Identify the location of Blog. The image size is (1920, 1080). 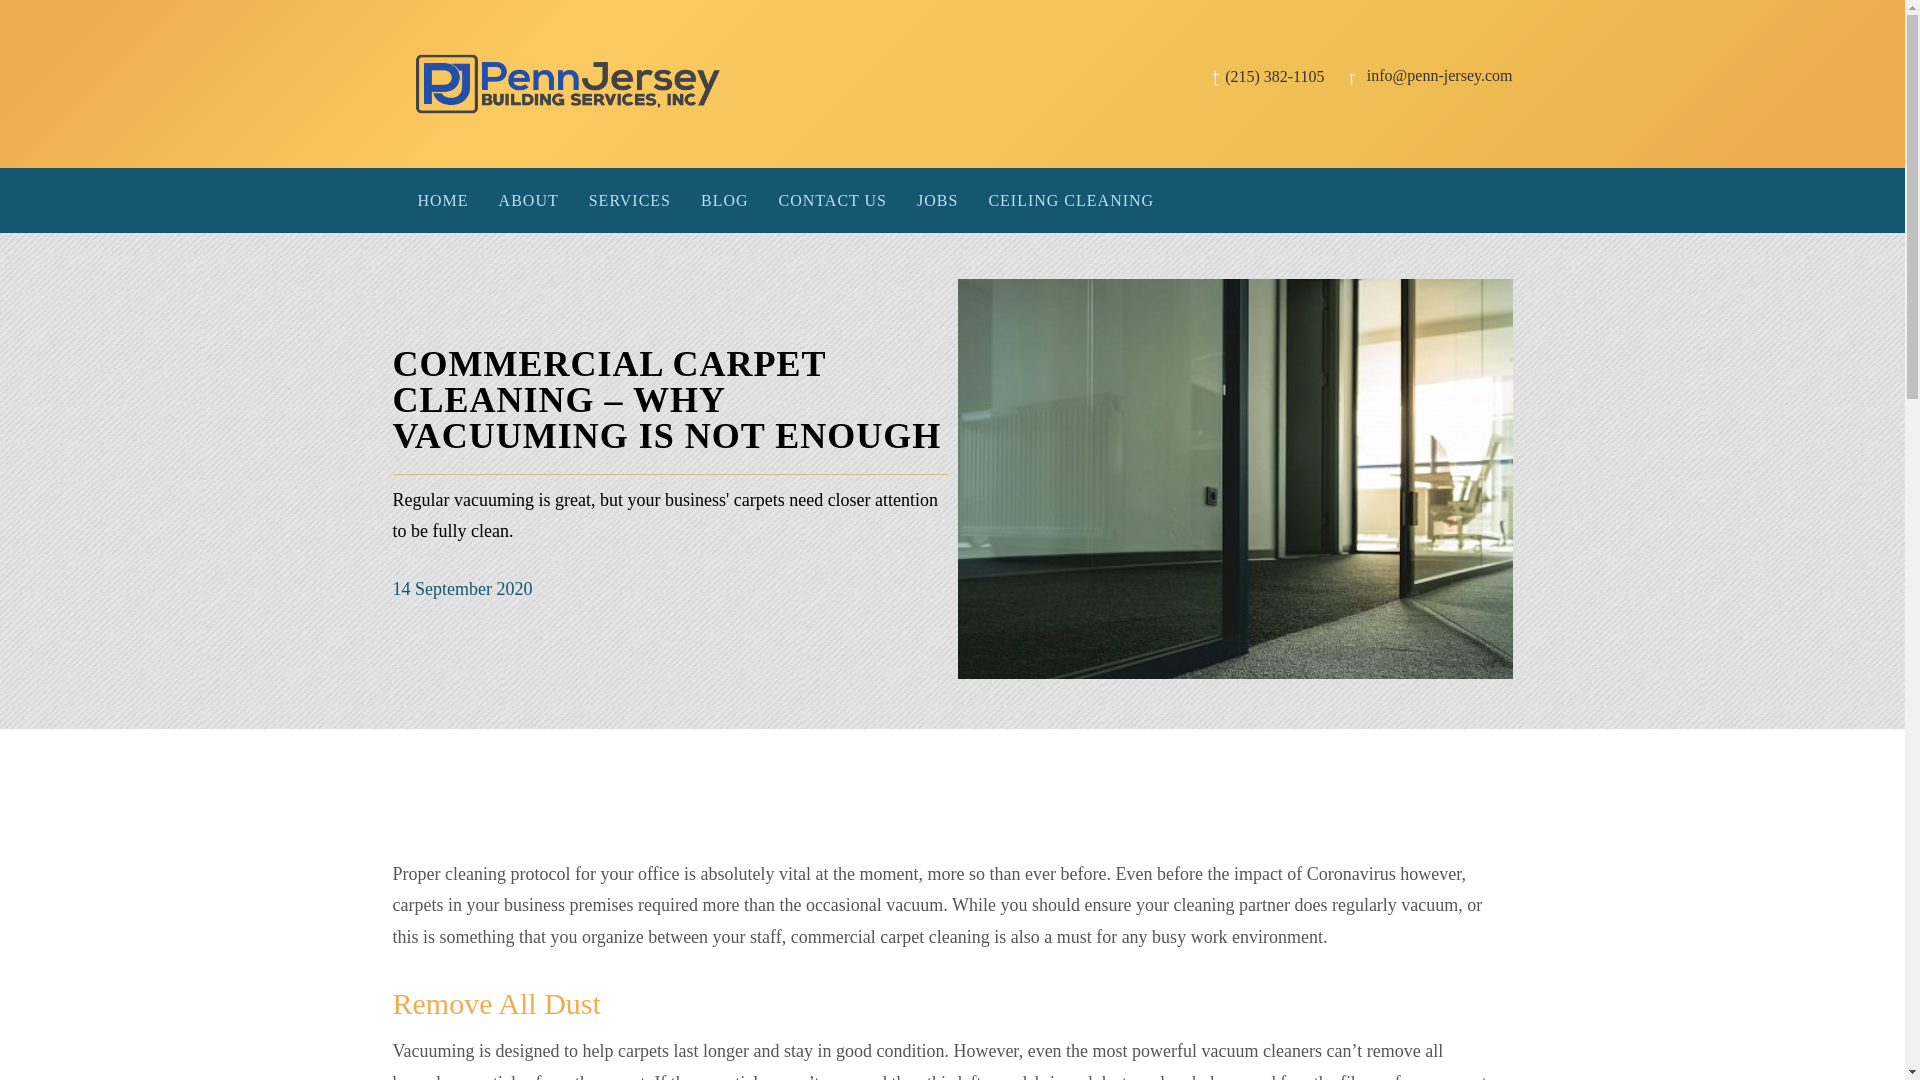
(724, 201).